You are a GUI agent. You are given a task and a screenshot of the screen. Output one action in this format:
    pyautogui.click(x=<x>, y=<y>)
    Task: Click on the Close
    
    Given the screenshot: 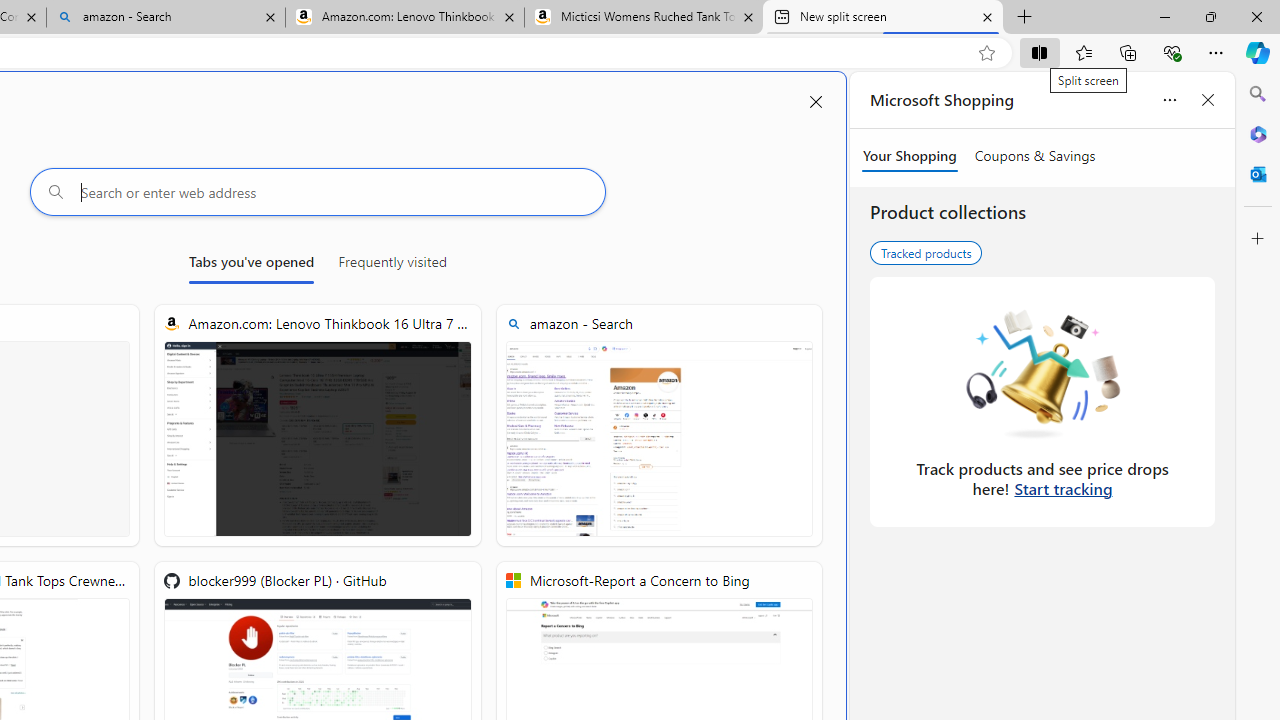 What is the action you would take?
    pyautogui.click(x=1256, y=16)
    